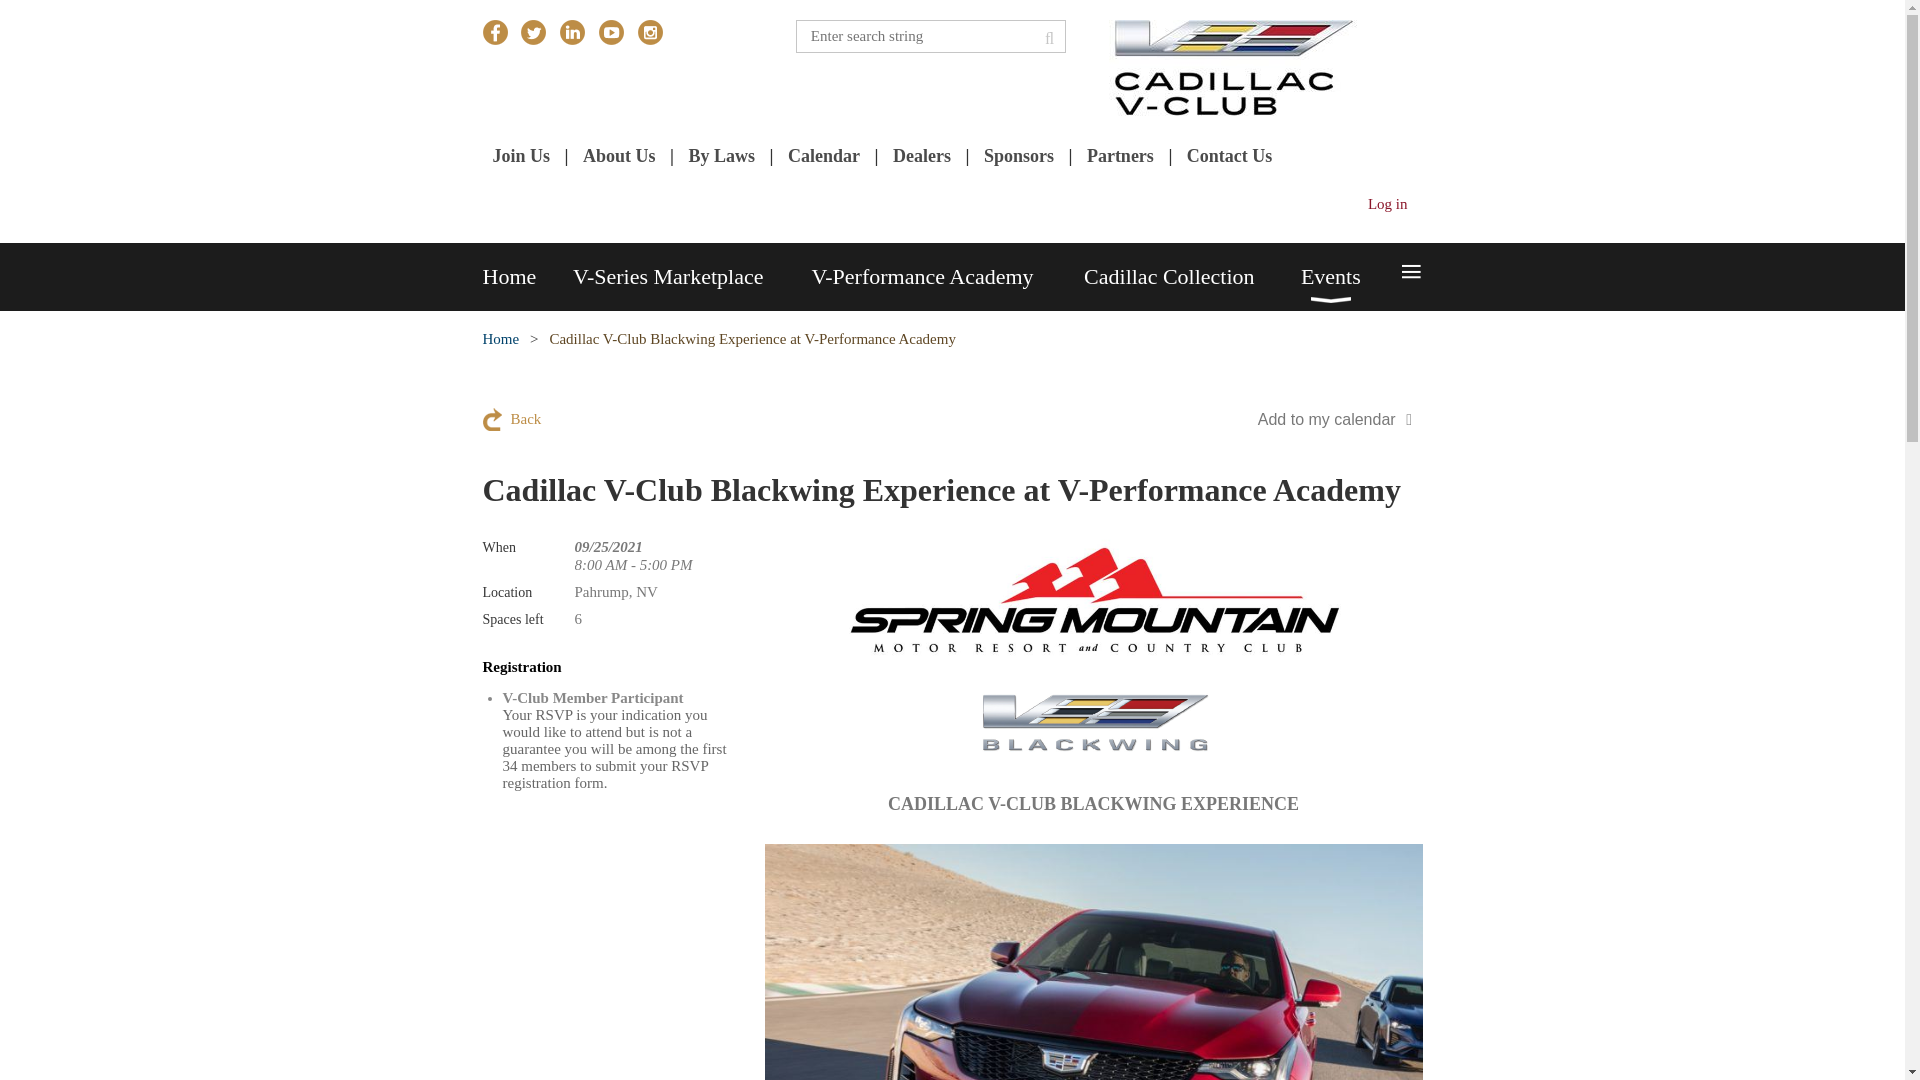 This screenshot has width=1920, height=1080. Describe the element at coordinates (824, 156) in the screenshot. I see `Calendar` at that location.